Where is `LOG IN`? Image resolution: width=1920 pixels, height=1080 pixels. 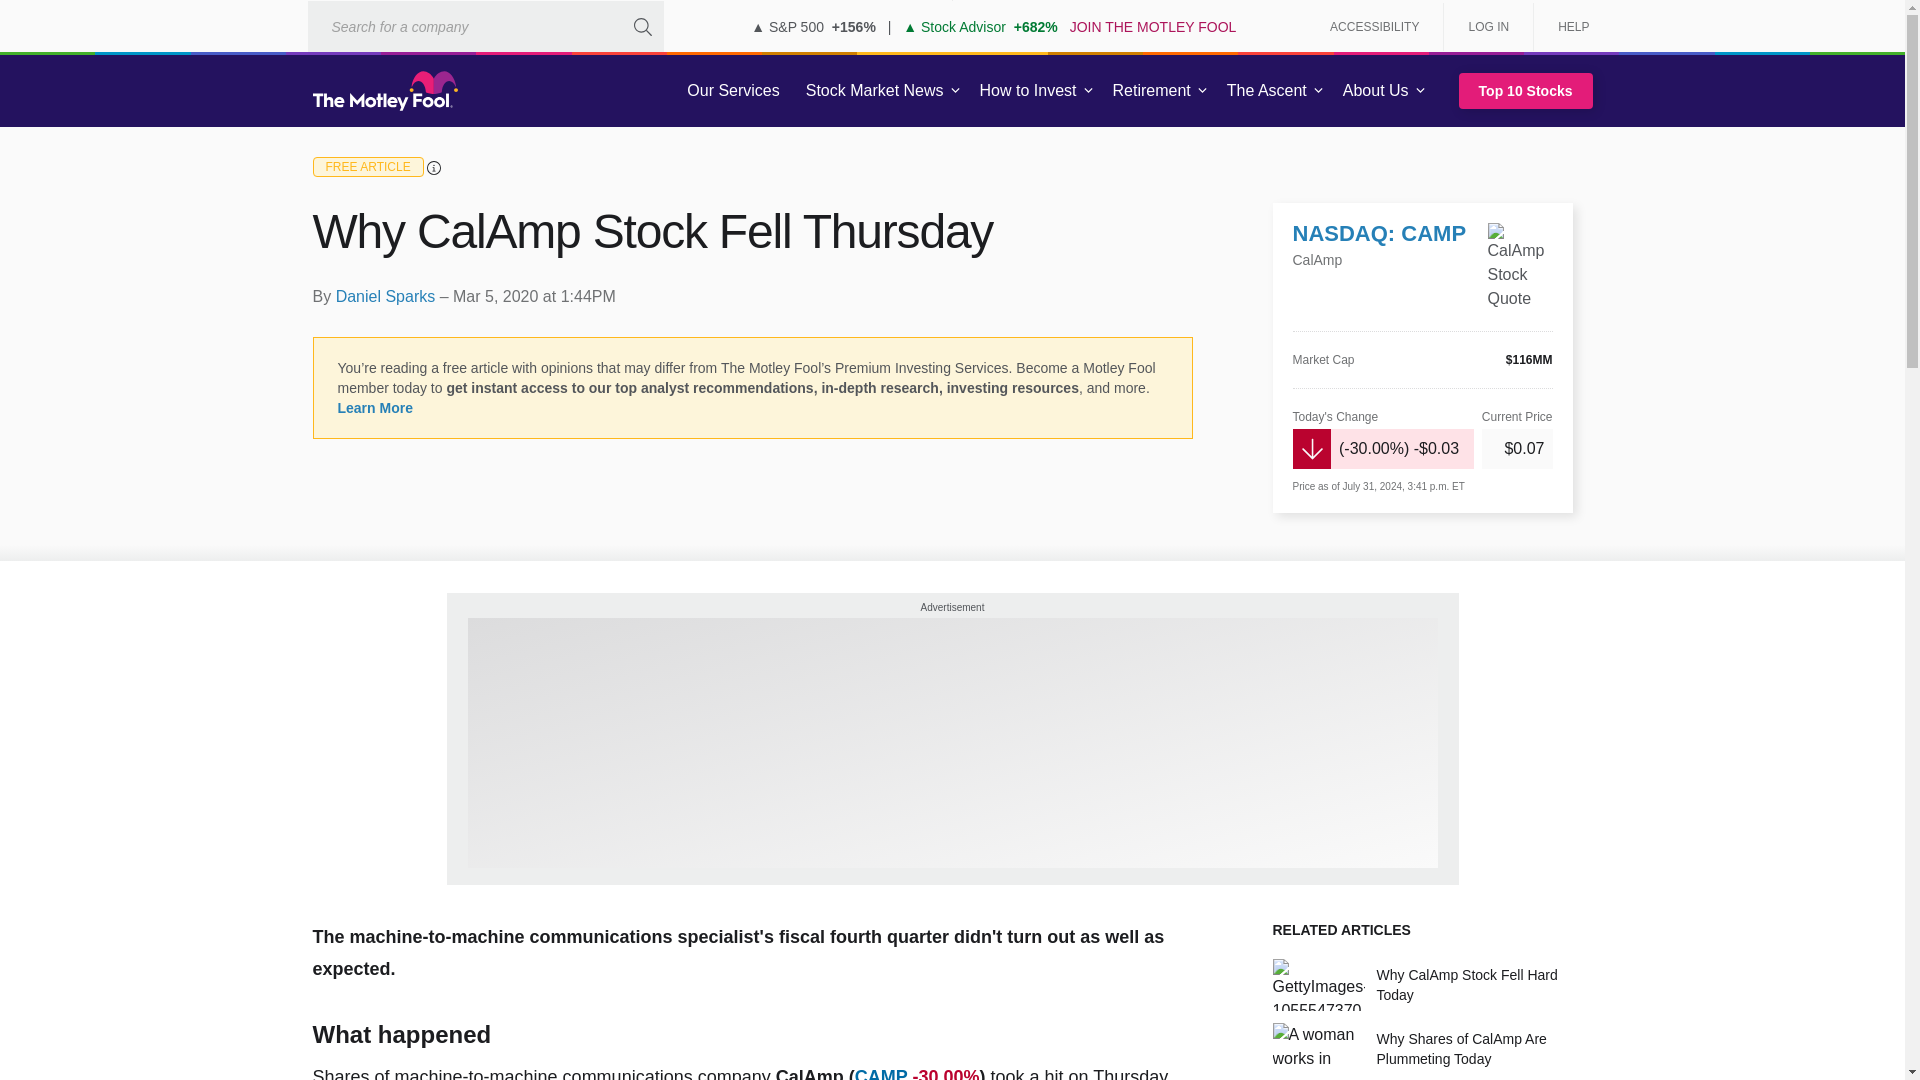
LOG IN is located at coordinates (1488, 26).